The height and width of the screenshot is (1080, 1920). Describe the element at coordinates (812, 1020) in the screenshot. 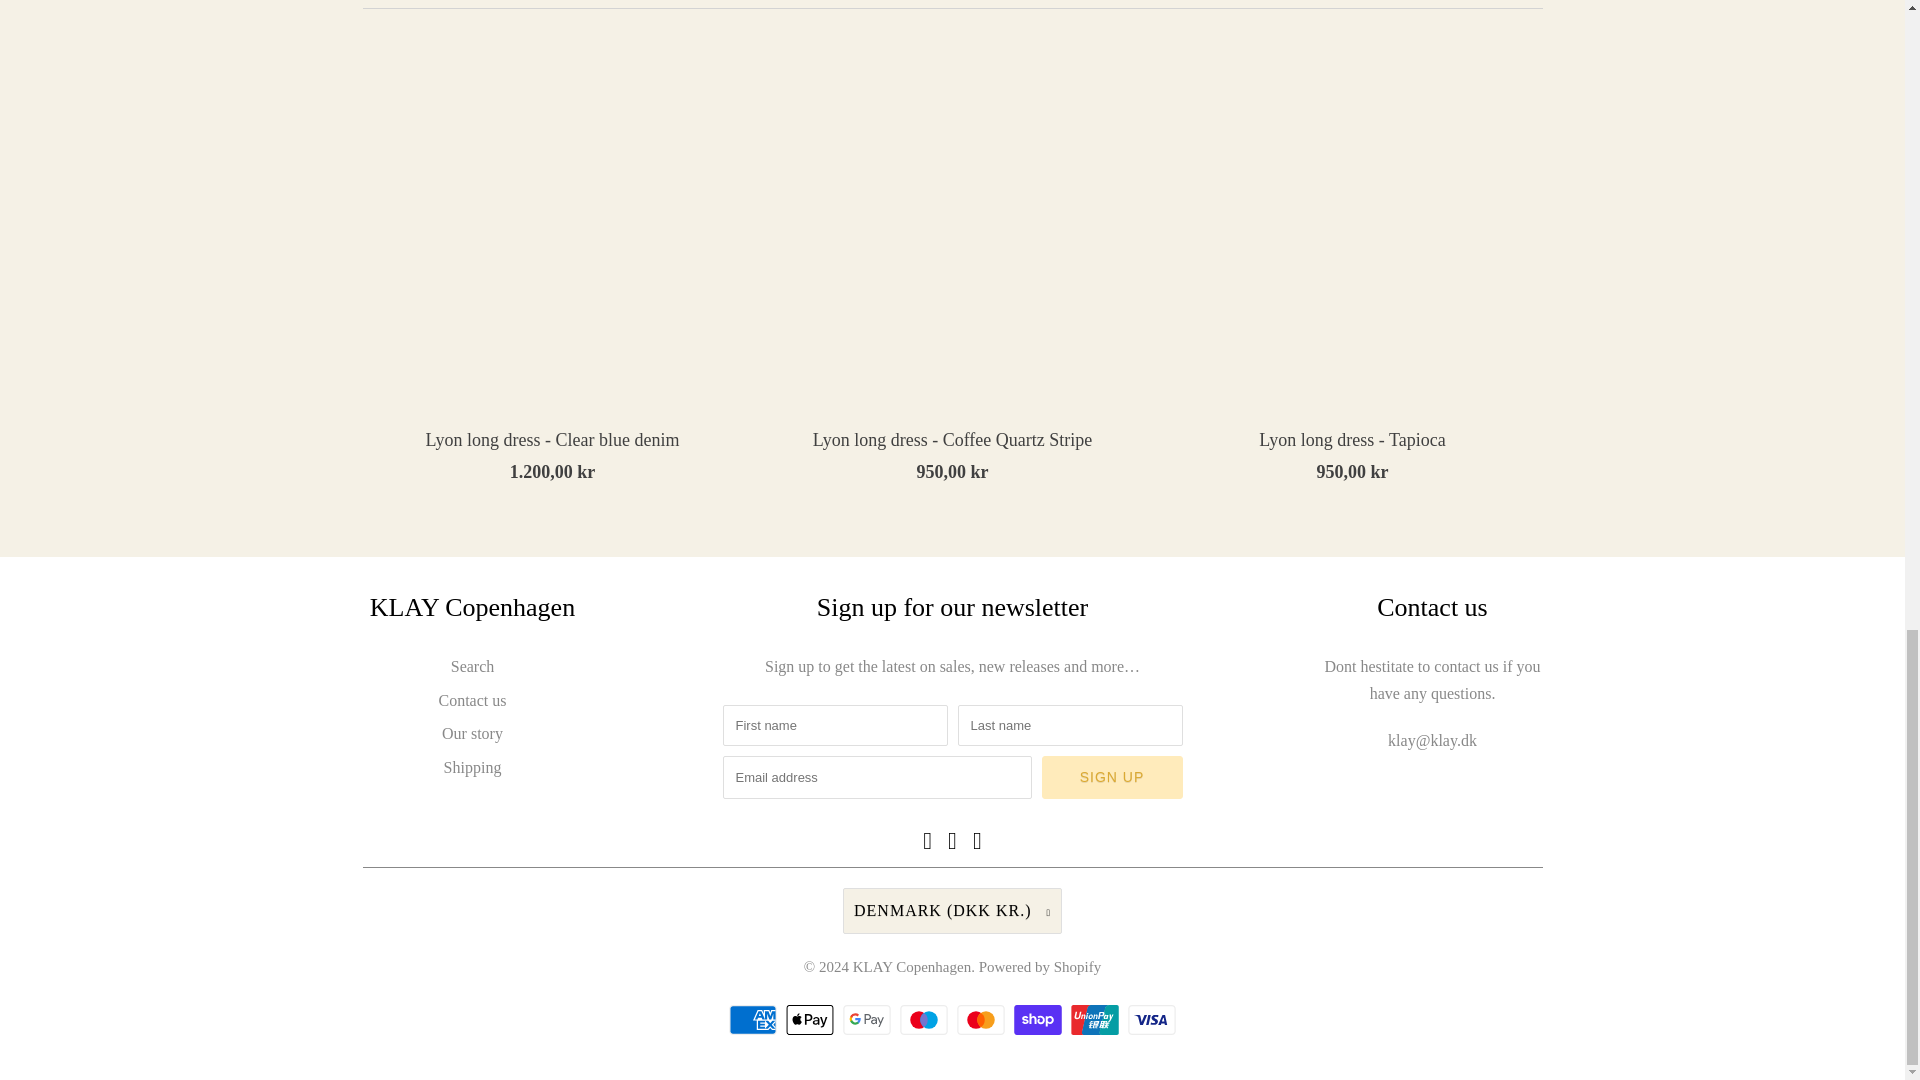

I see `Apple Pay` at that location.